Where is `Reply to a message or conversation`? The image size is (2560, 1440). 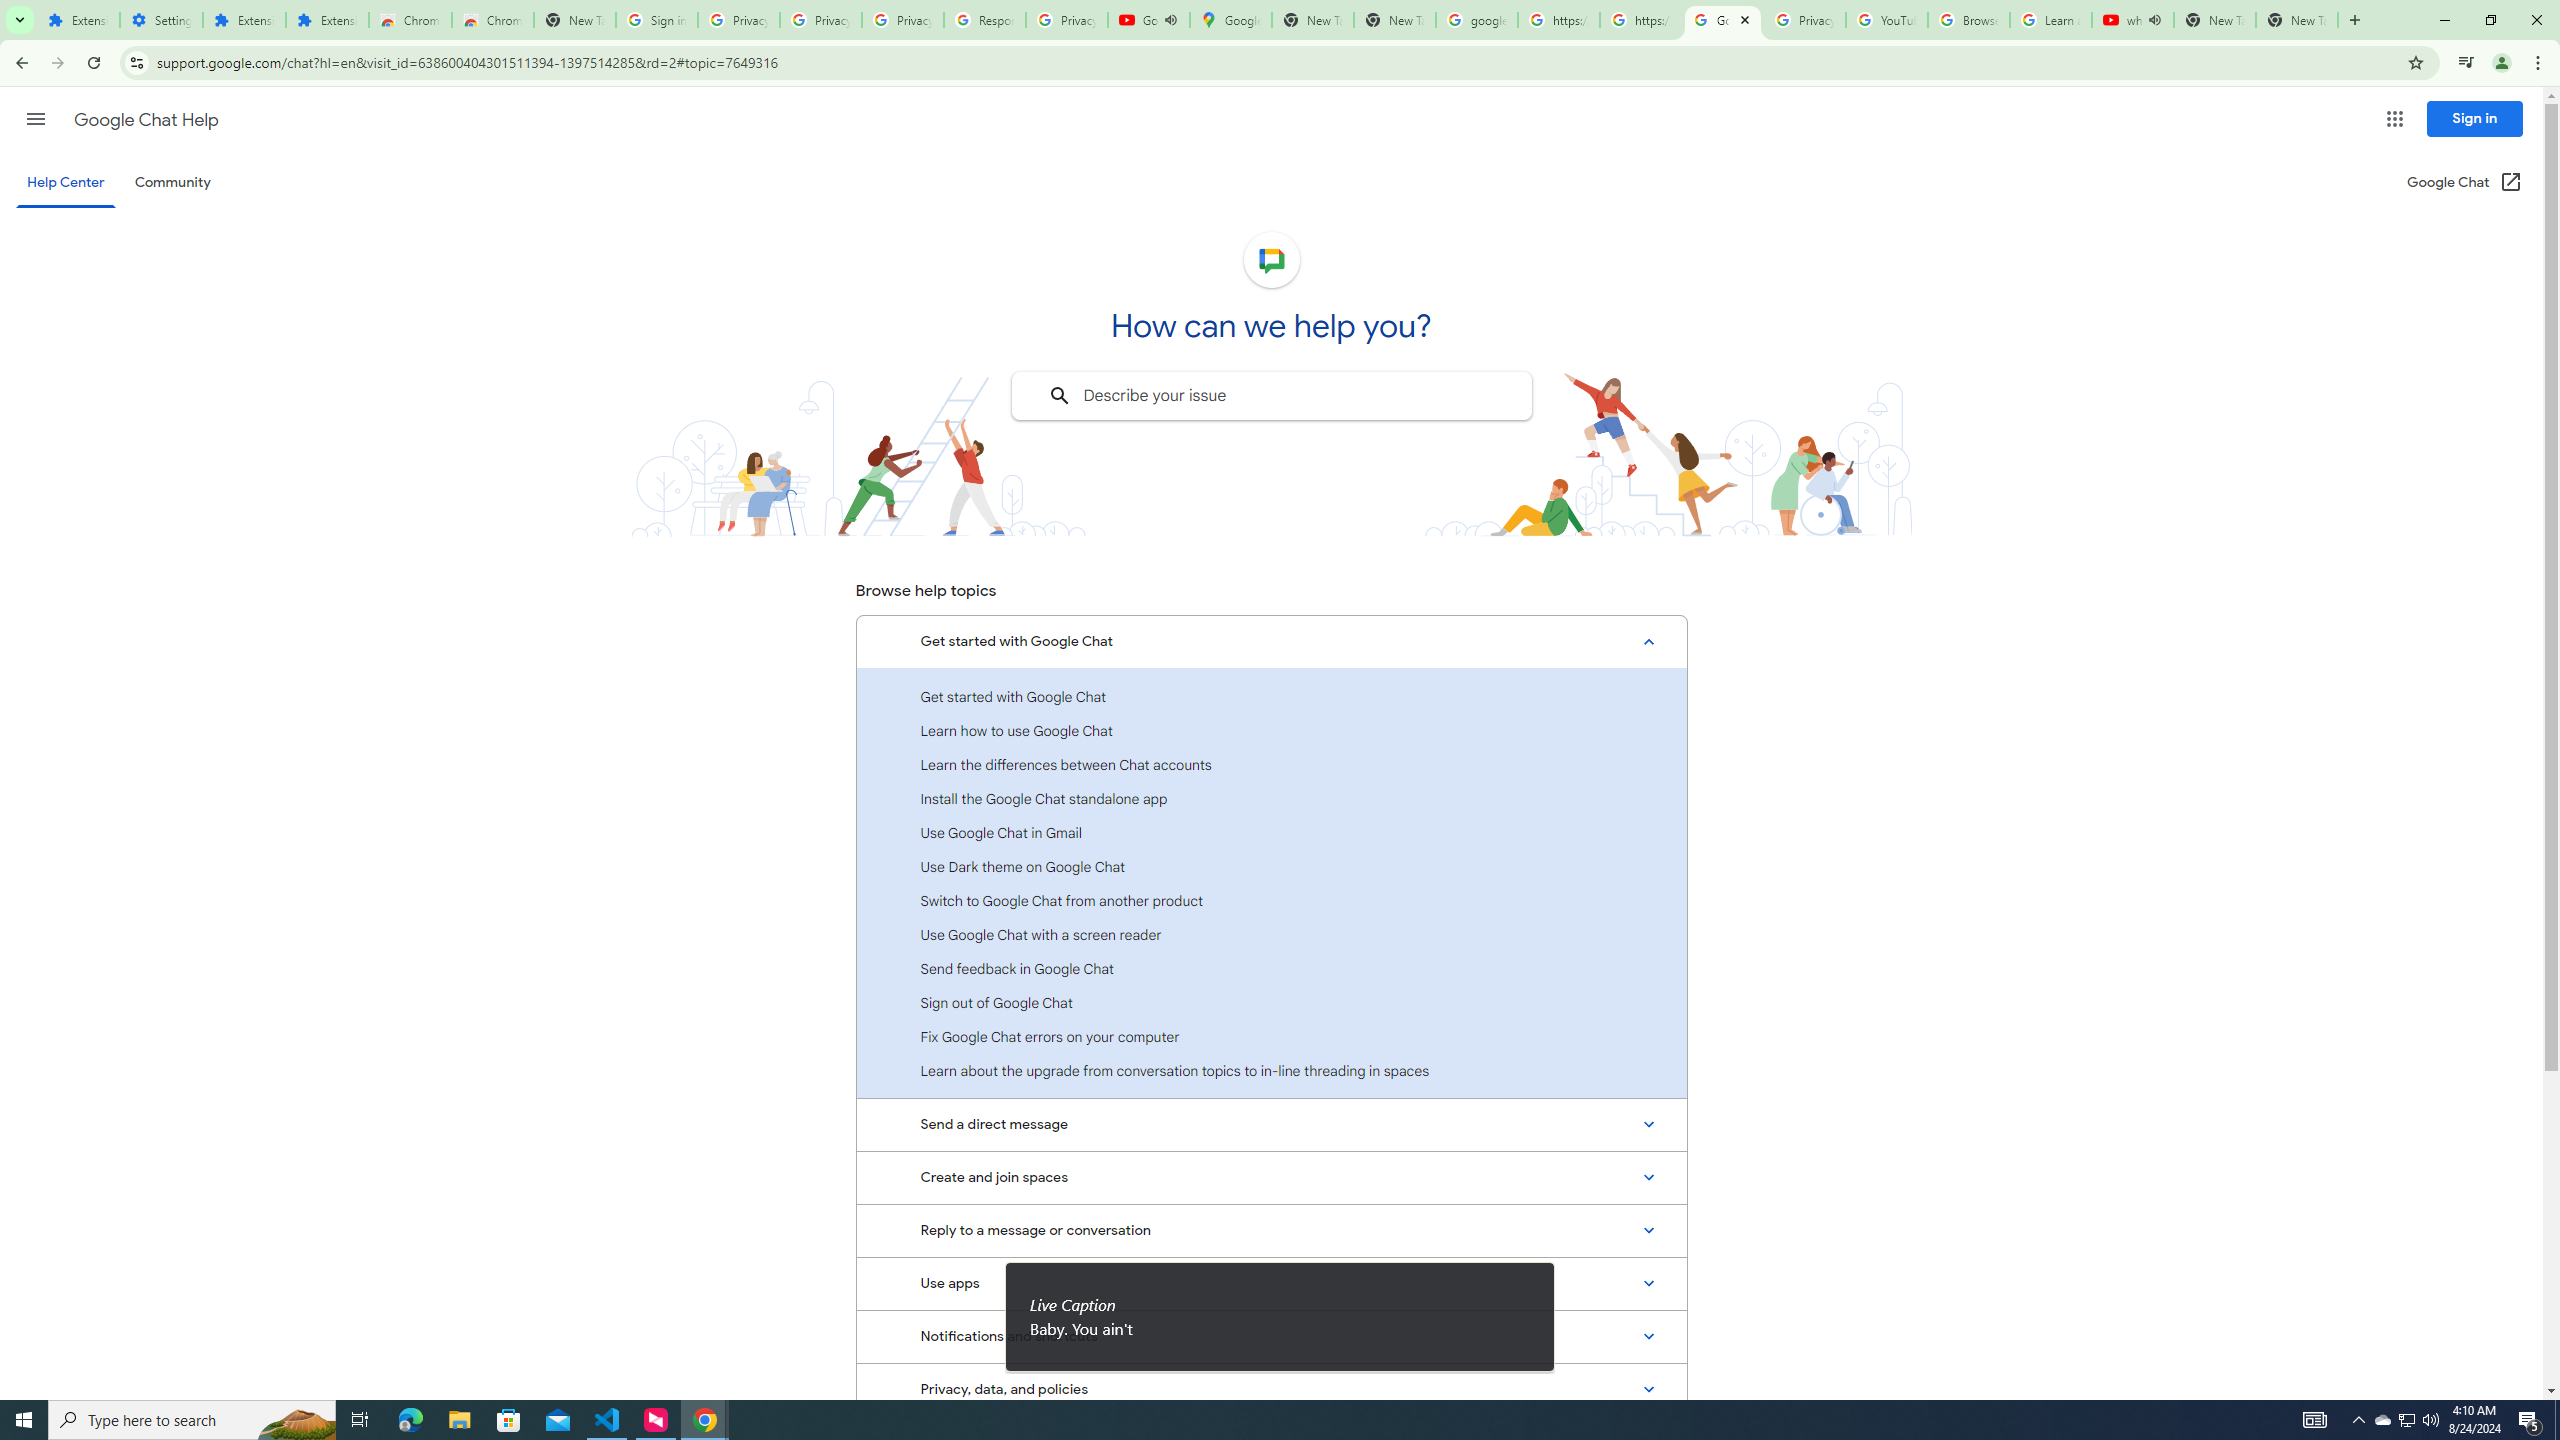
Reply to a message or conversation is located at coordinates (1271, 1231).